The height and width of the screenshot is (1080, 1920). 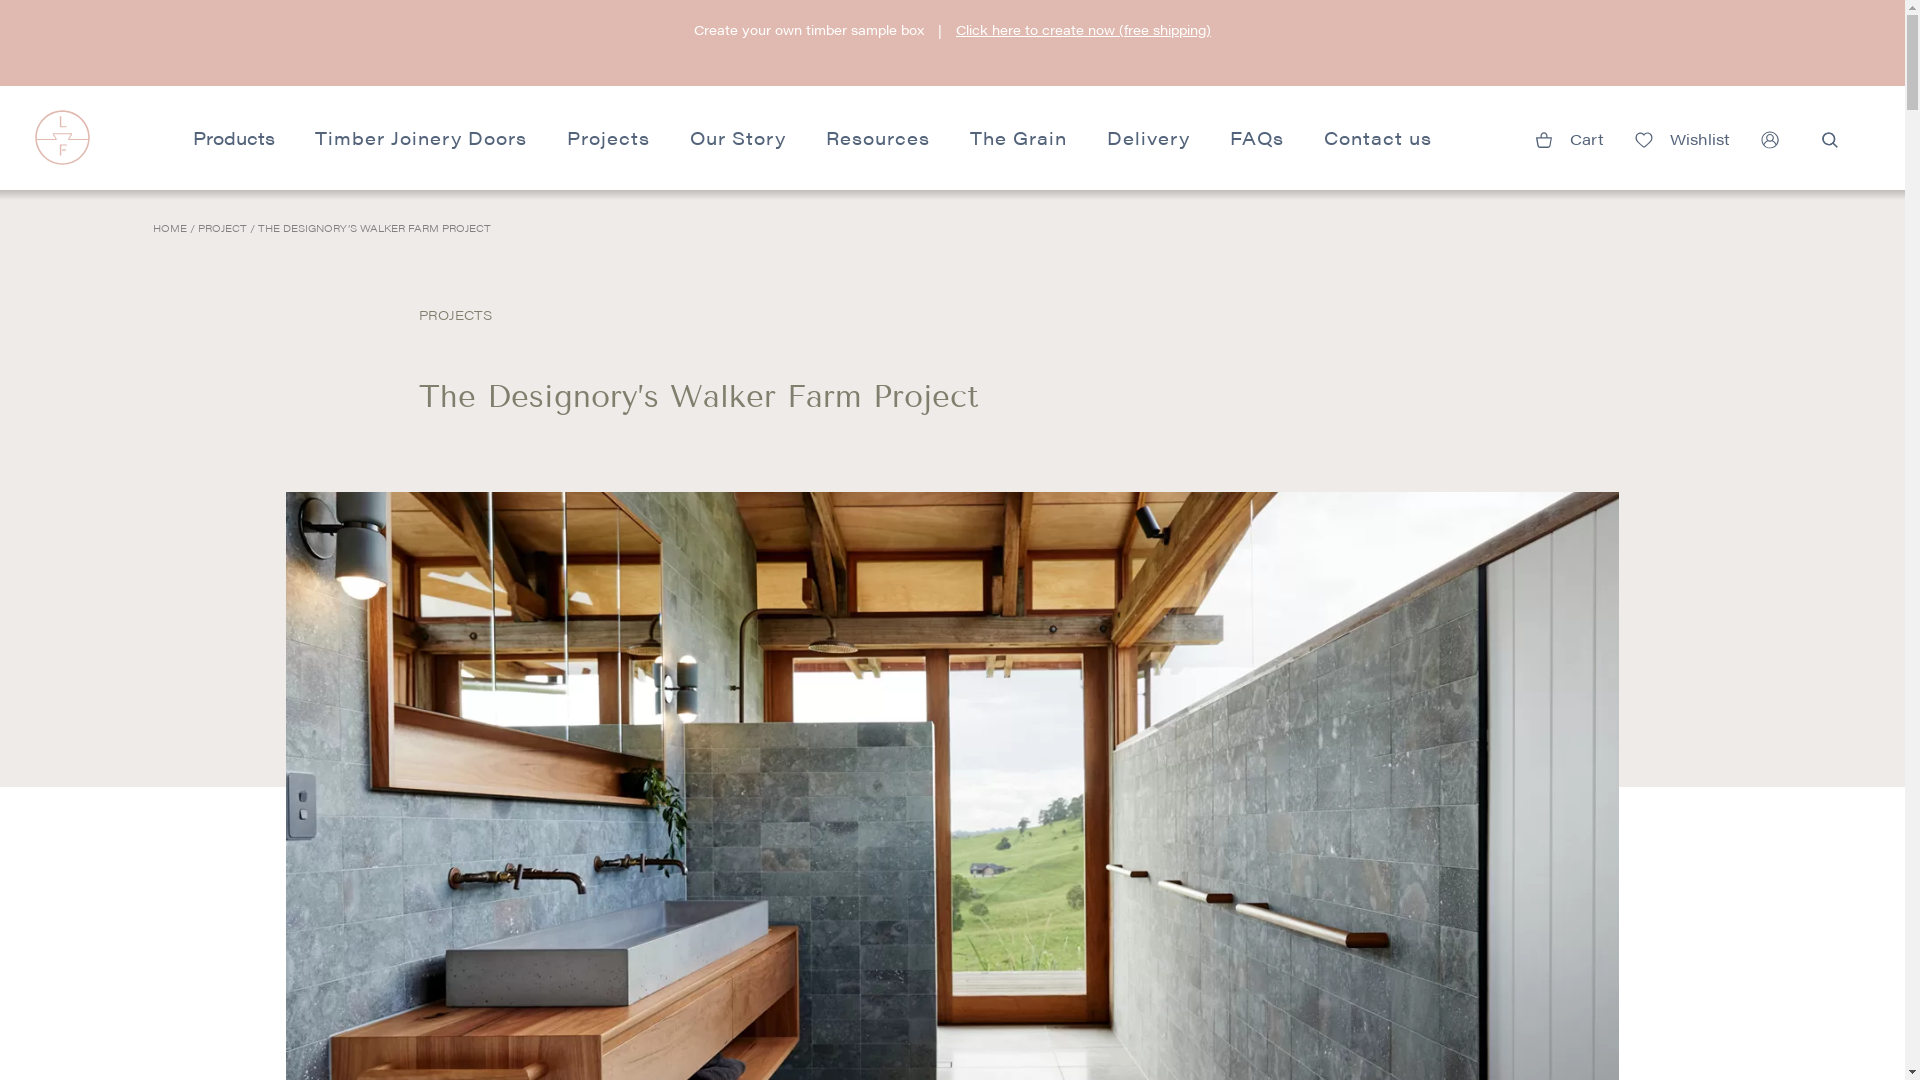 What do you see at coordinates (1084, 29) in the screenshot?
I see `Click here to create now (free shipping)` at bounding box center [1084, 29].